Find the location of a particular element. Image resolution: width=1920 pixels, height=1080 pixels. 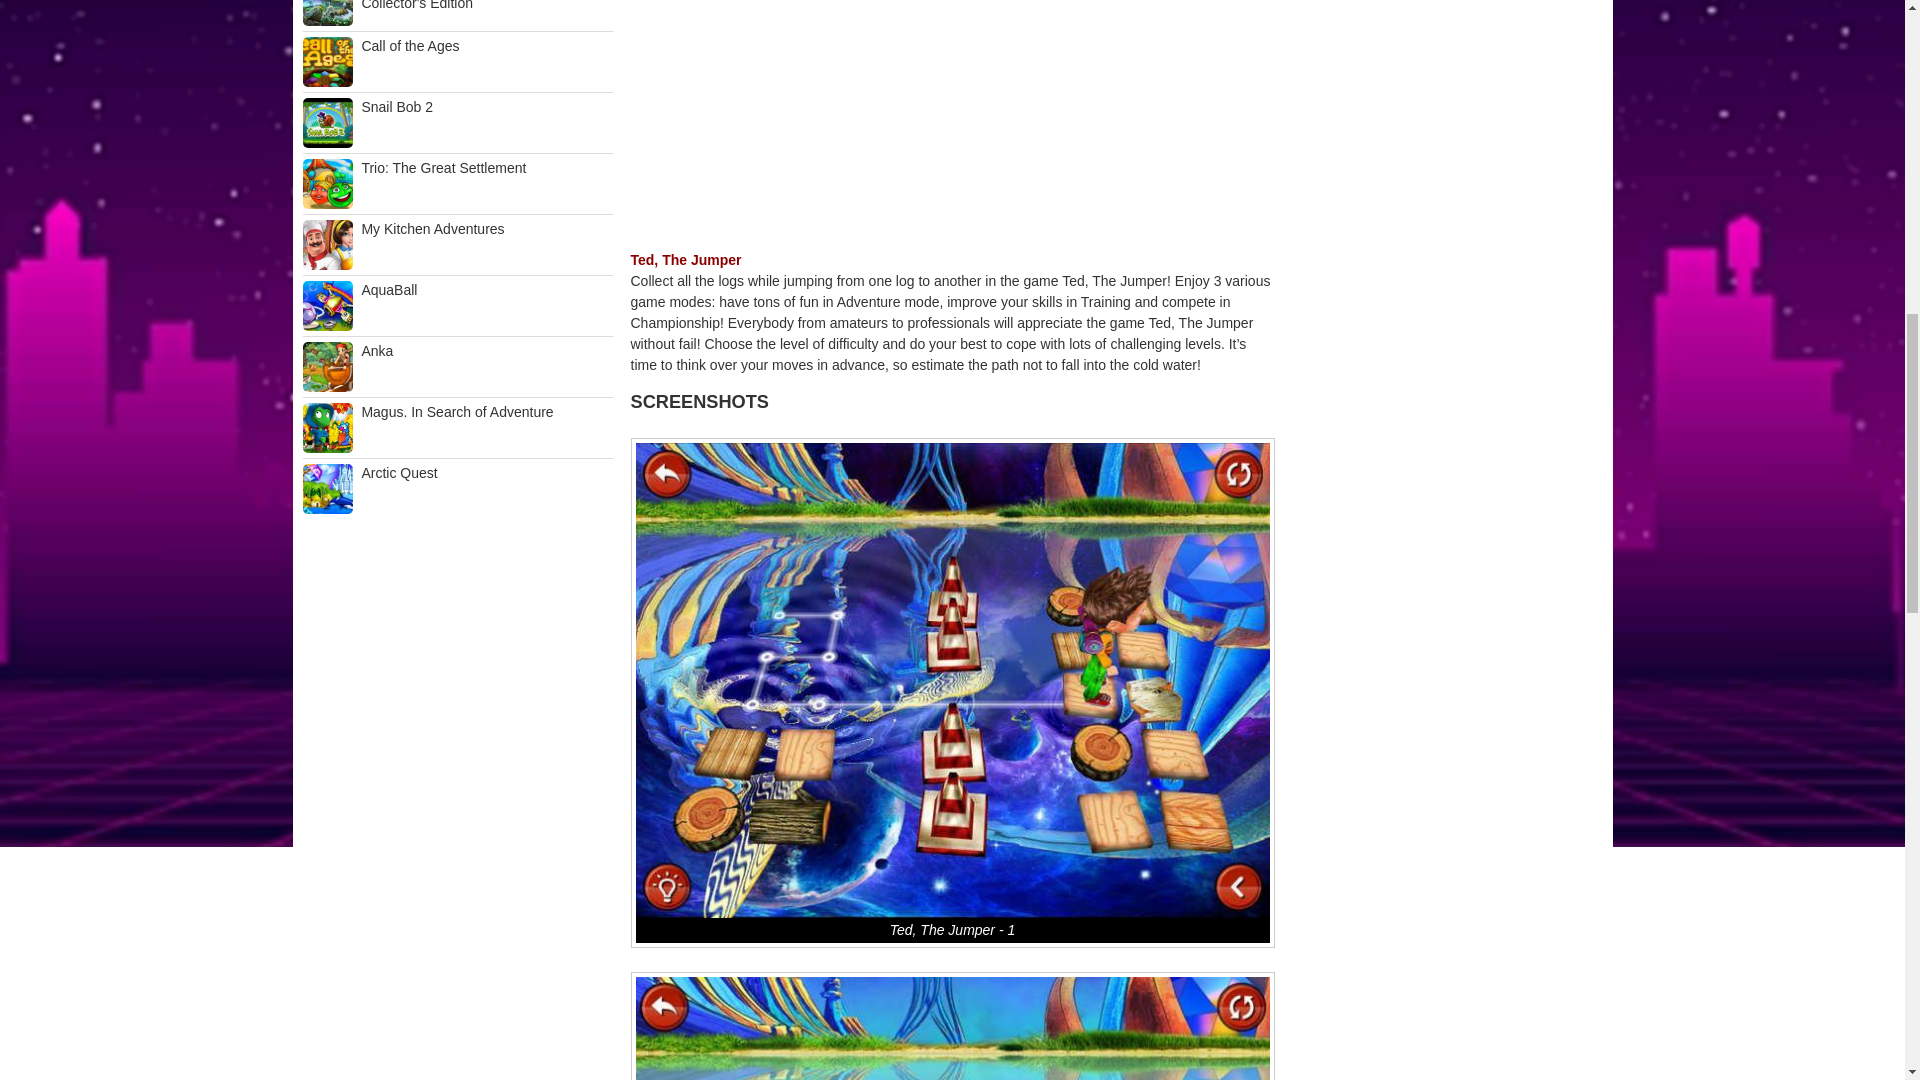

  My Kitchen Adventures is located at coordinates (456, 245).